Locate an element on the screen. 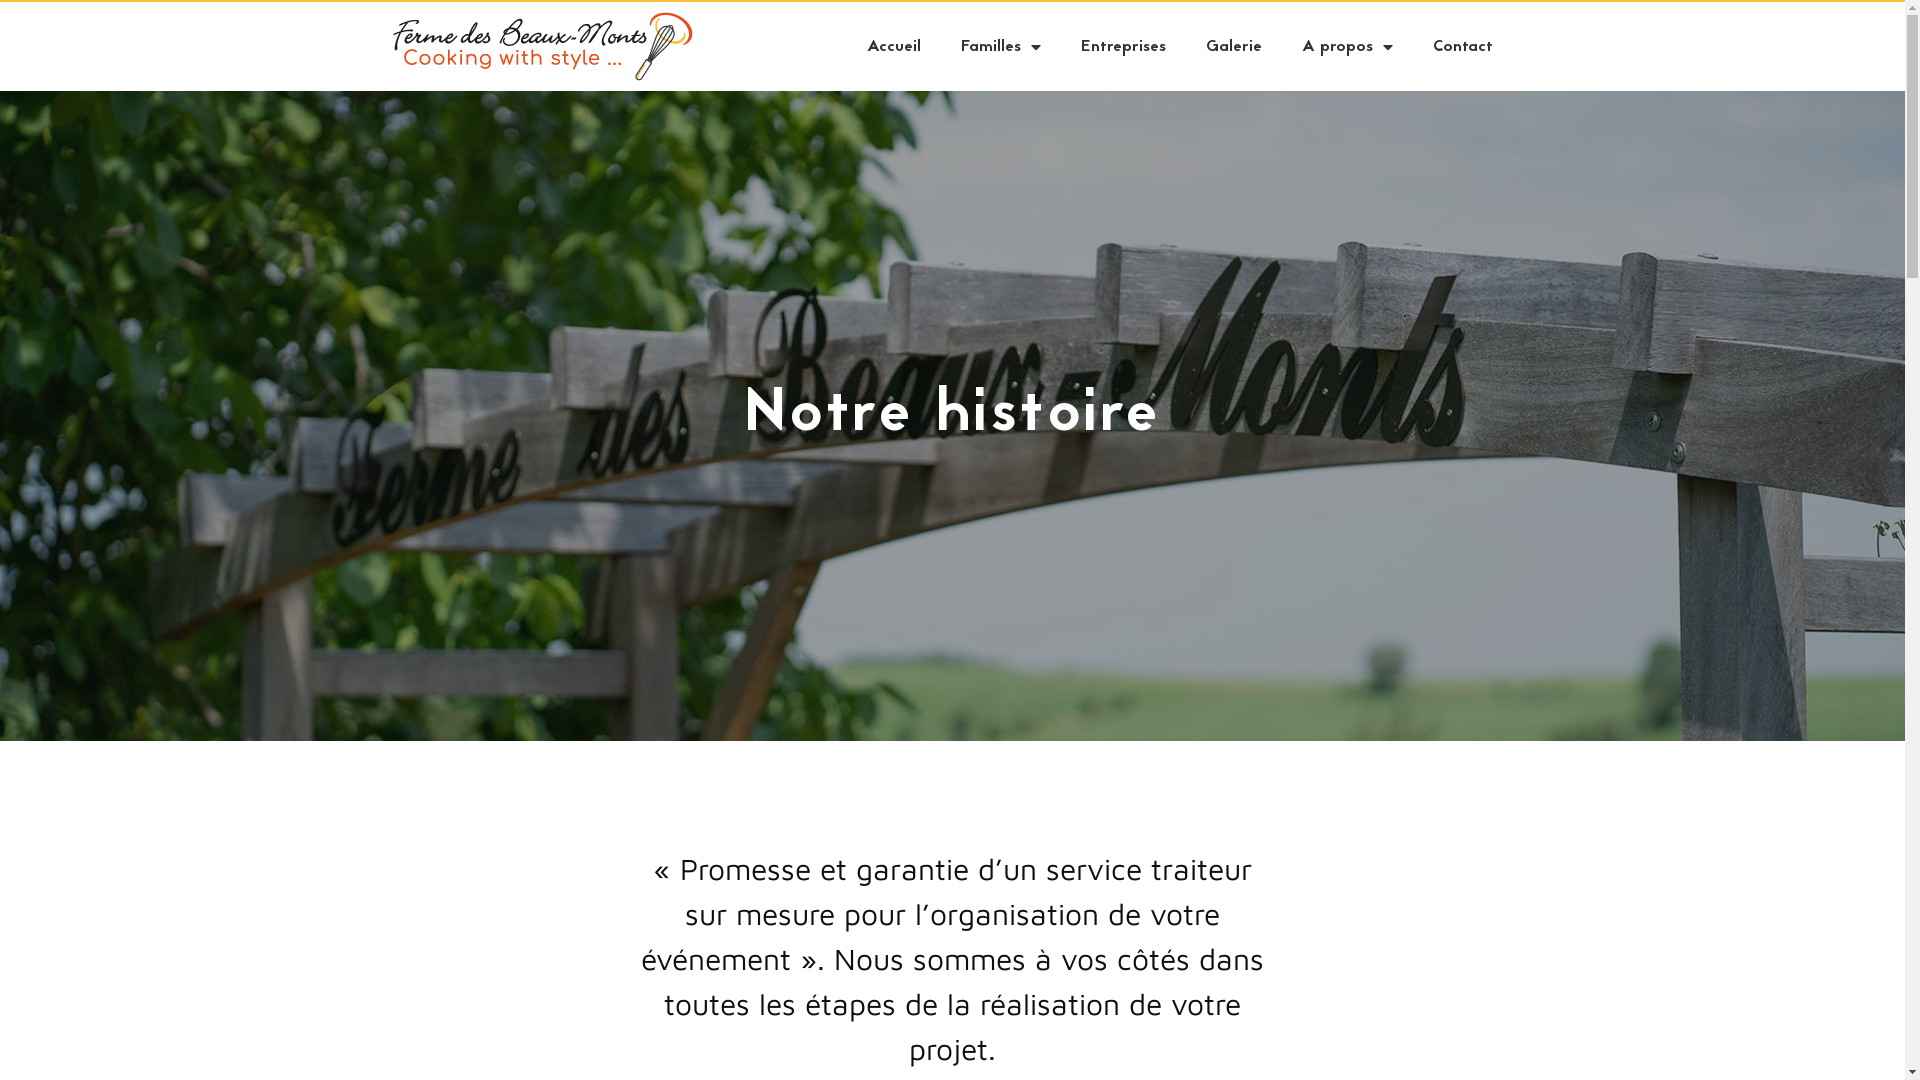 The image size is (1920, 1080). Entreprises is located at coordinates (1122, 47).